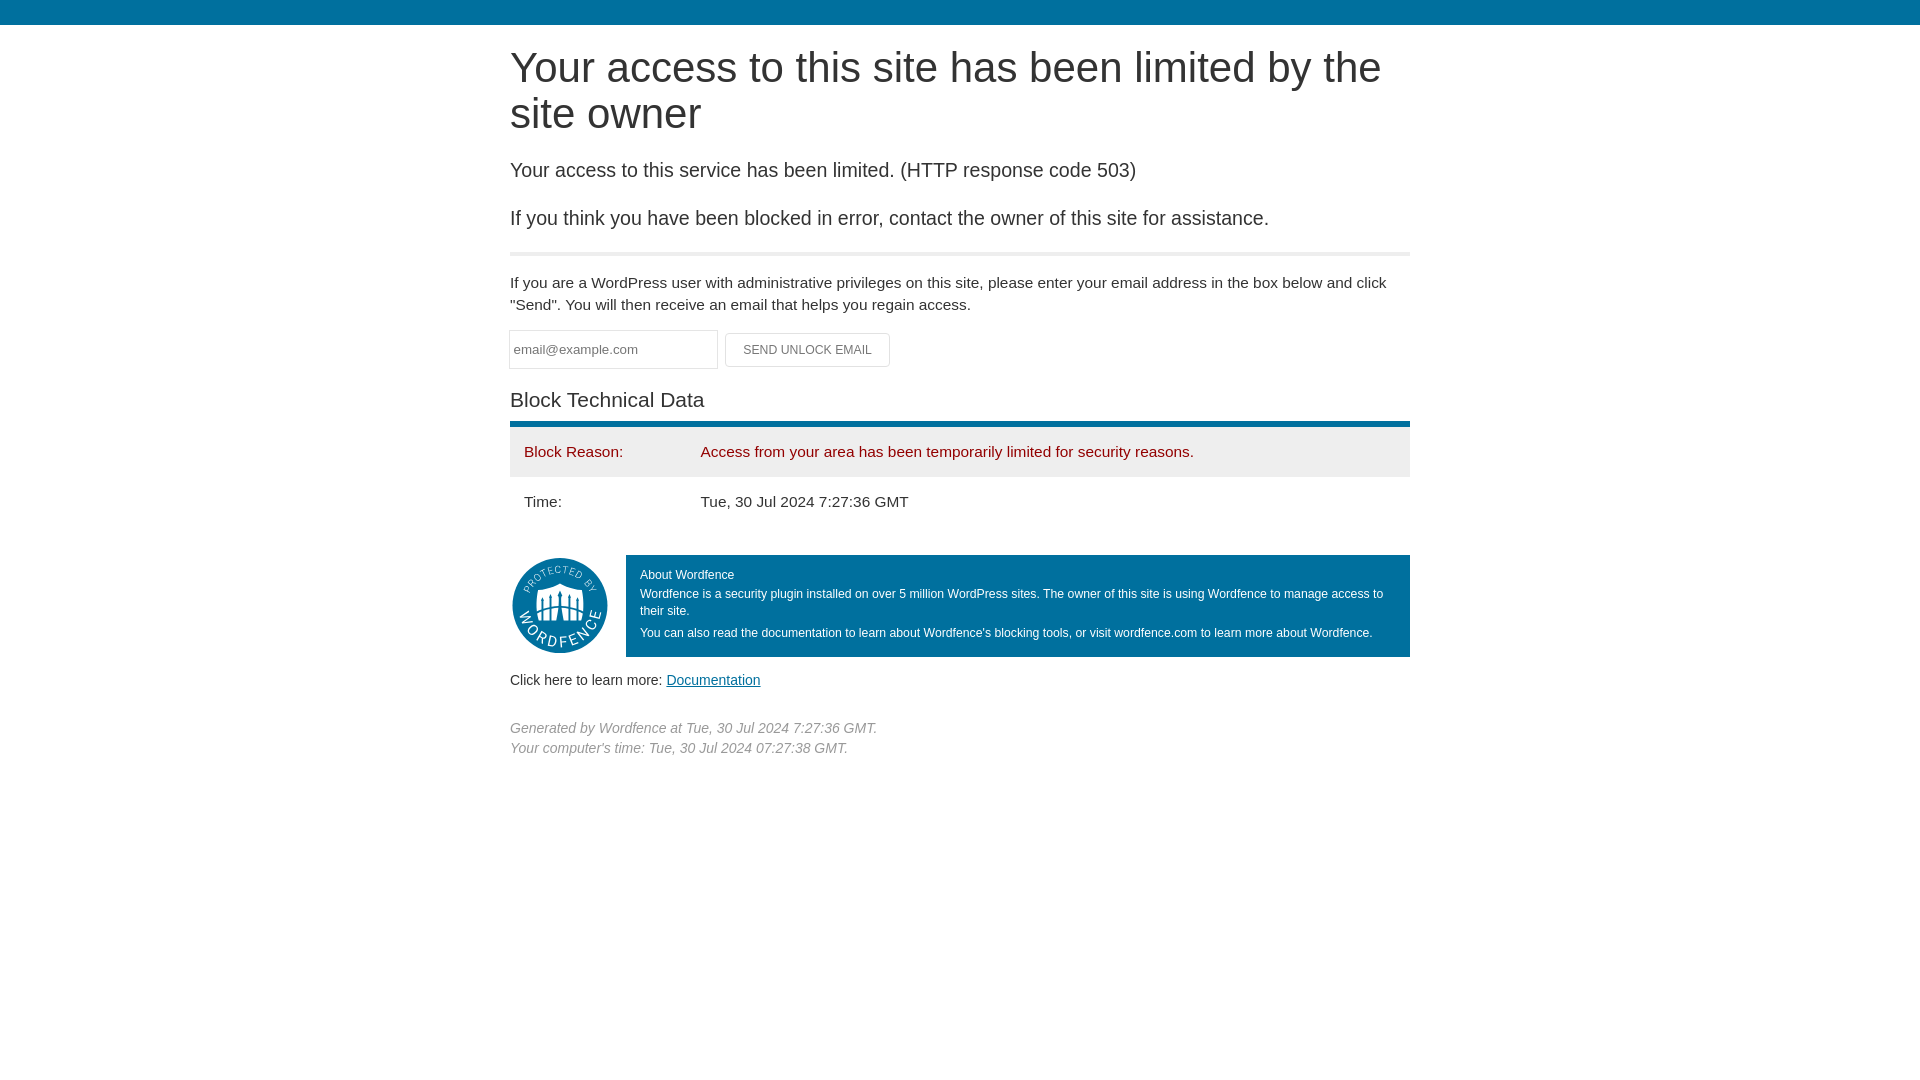  Describe the element at coordinates (713, 679) in the screenshot. I see `Documentation` at that location.